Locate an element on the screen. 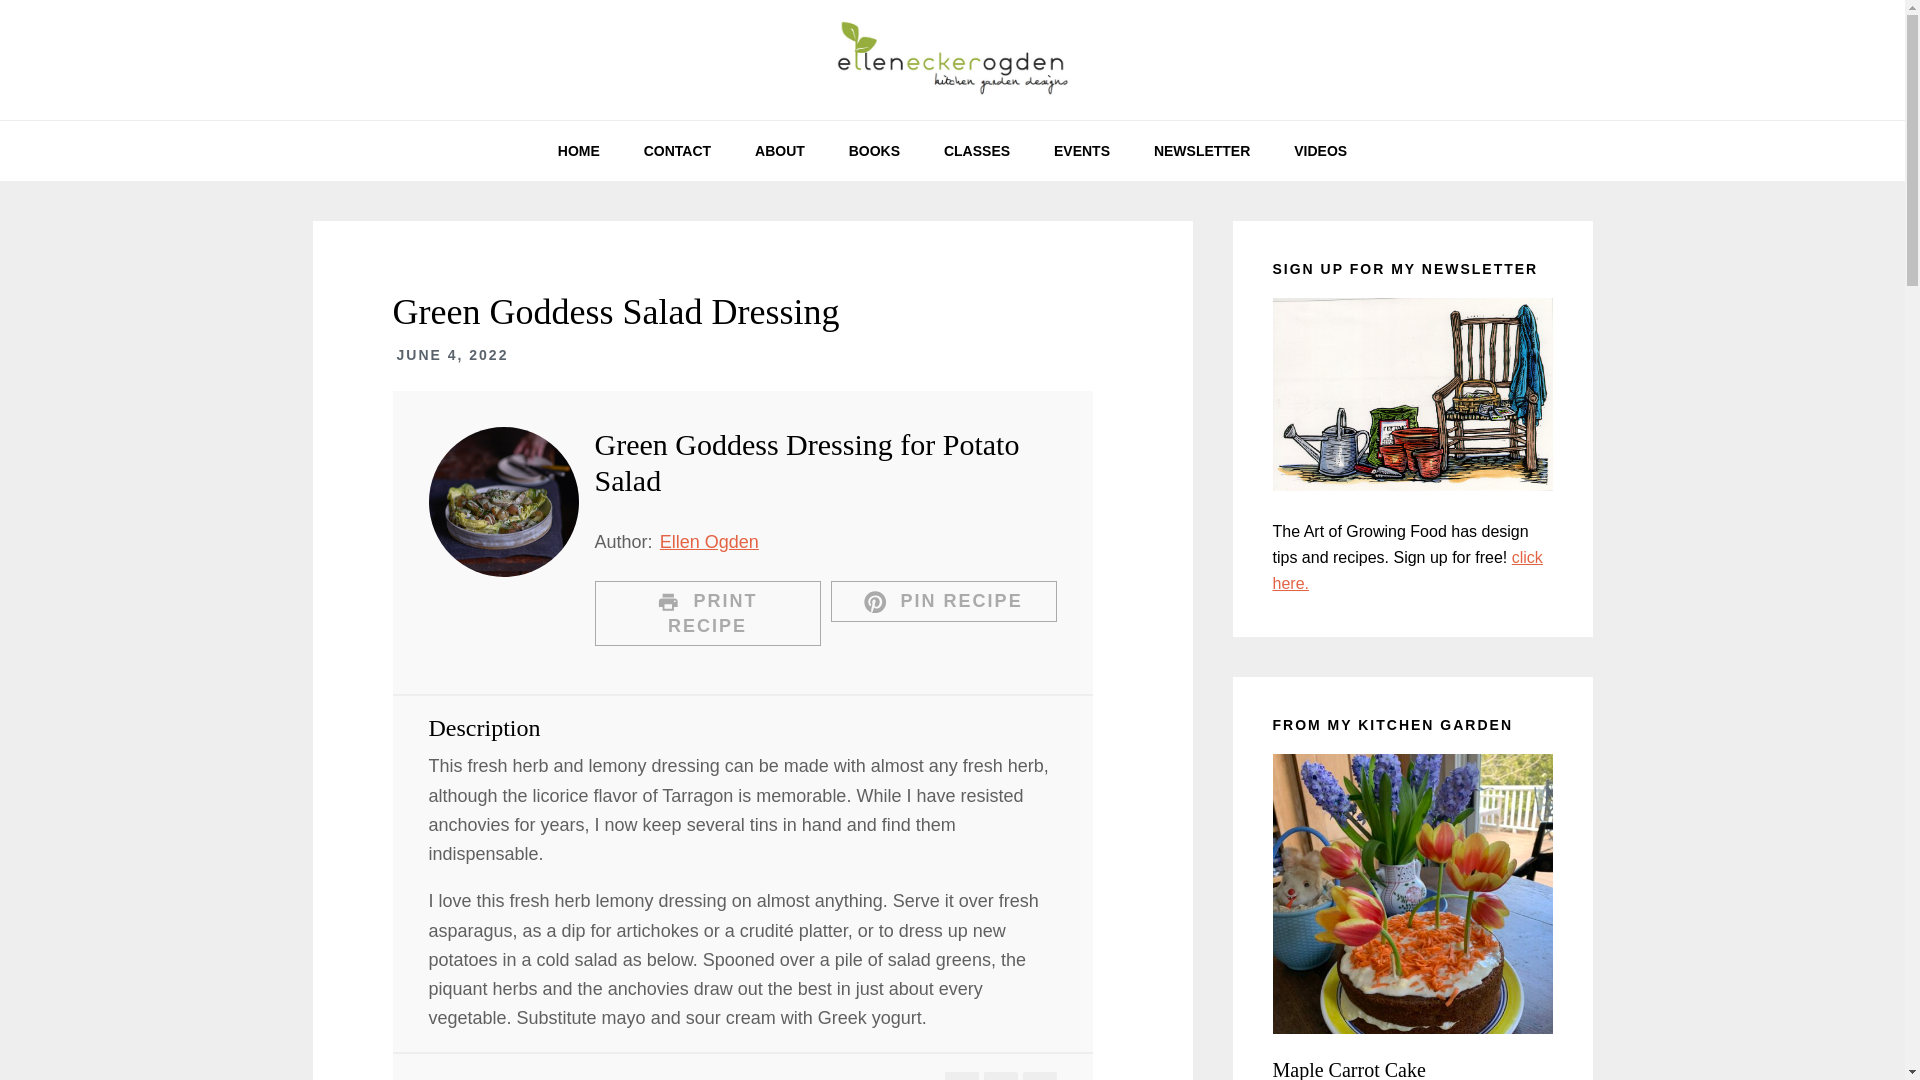  3X is located at coordinates (1038, 1076).